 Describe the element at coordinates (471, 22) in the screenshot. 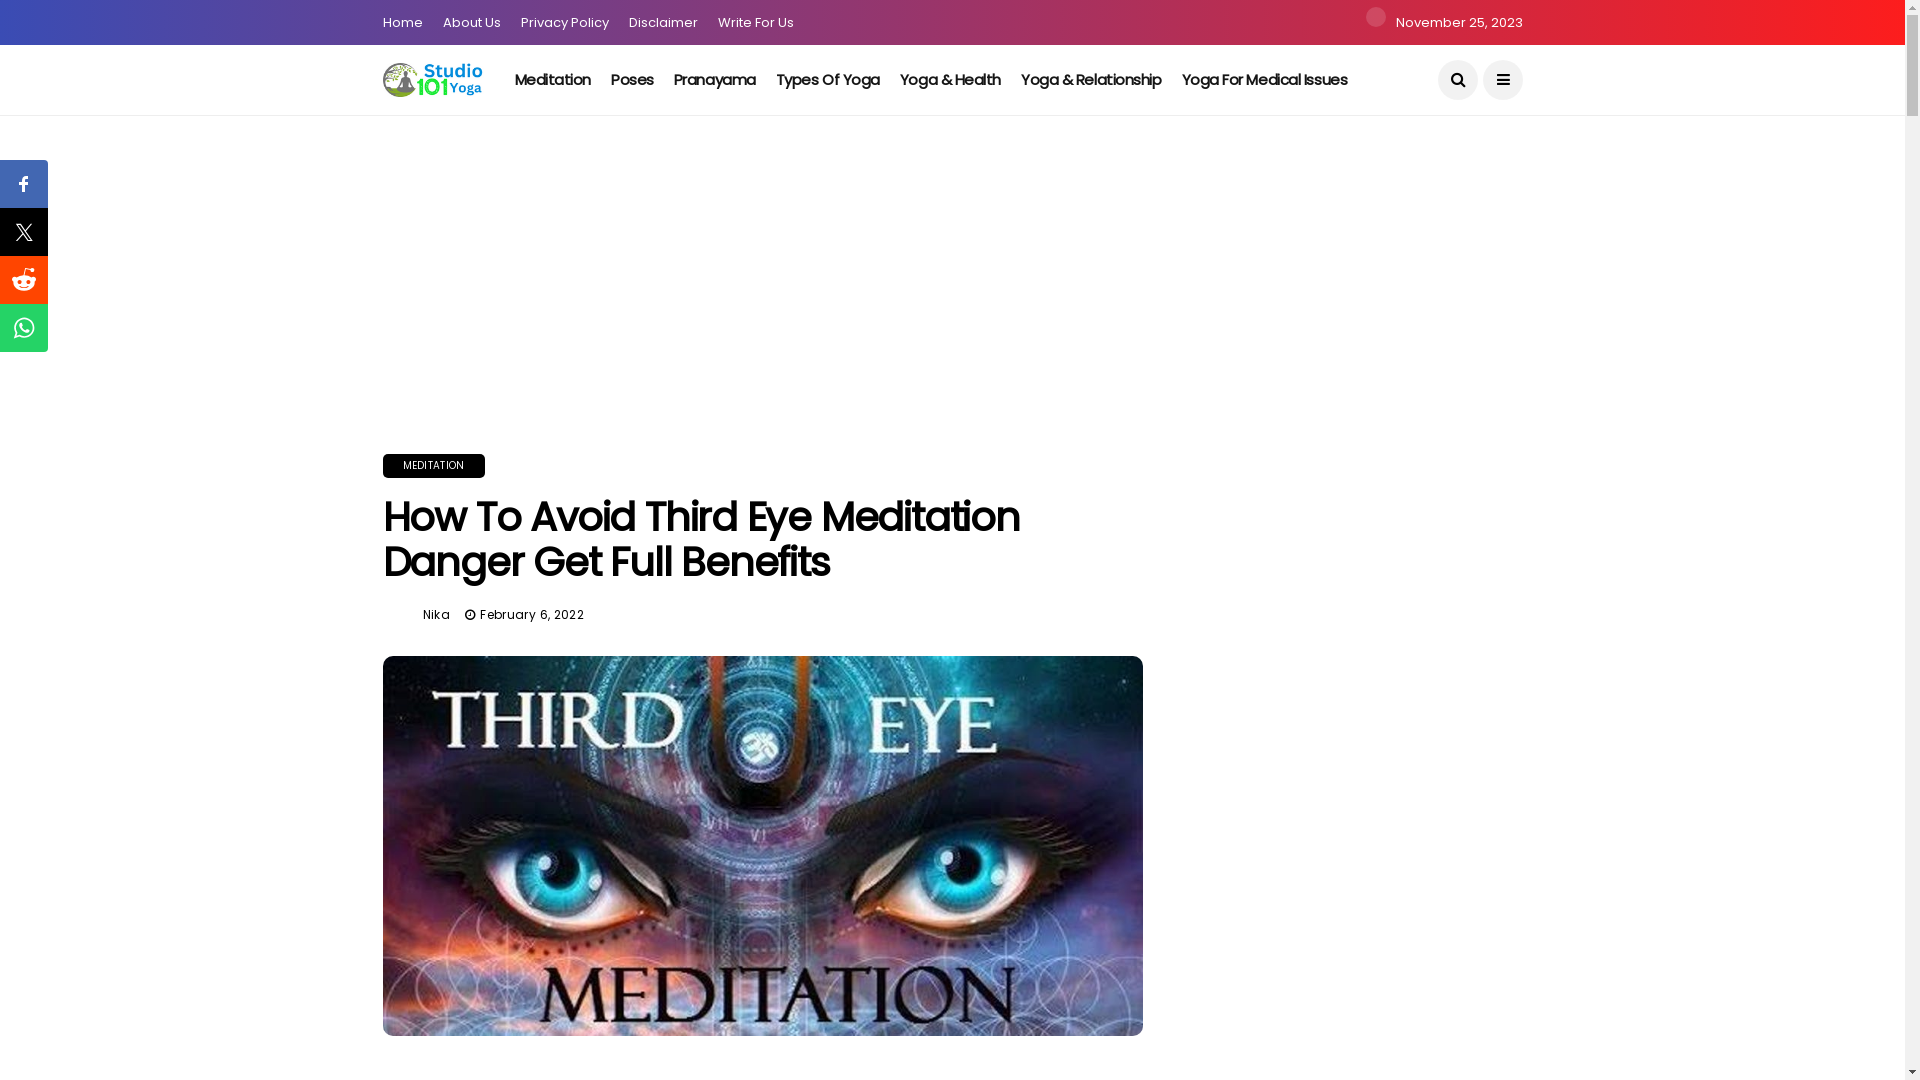

I see `About Us` at that location.